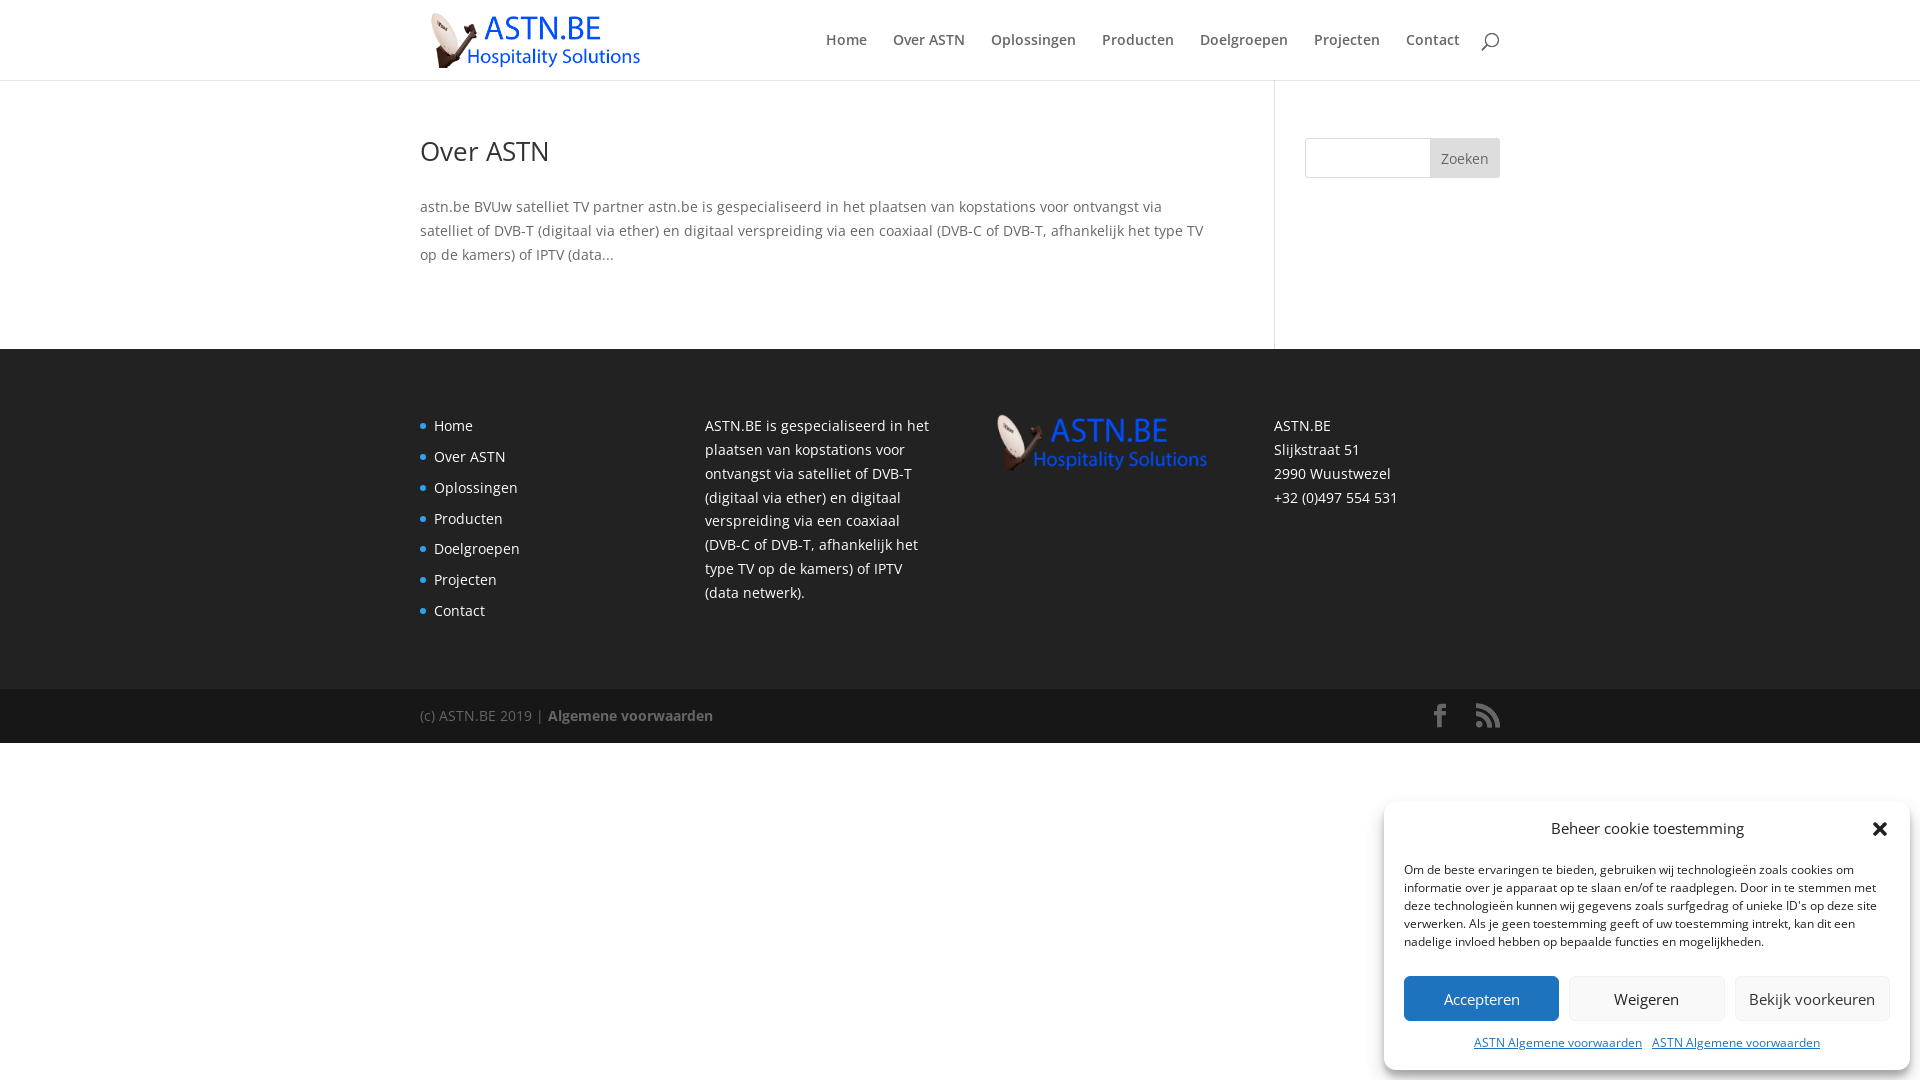 The image size is (1920, 1080). What do you see at coordinates (928, 56) in the screenshot?
I see `Over ASTN` at bounding box center [928, 56].